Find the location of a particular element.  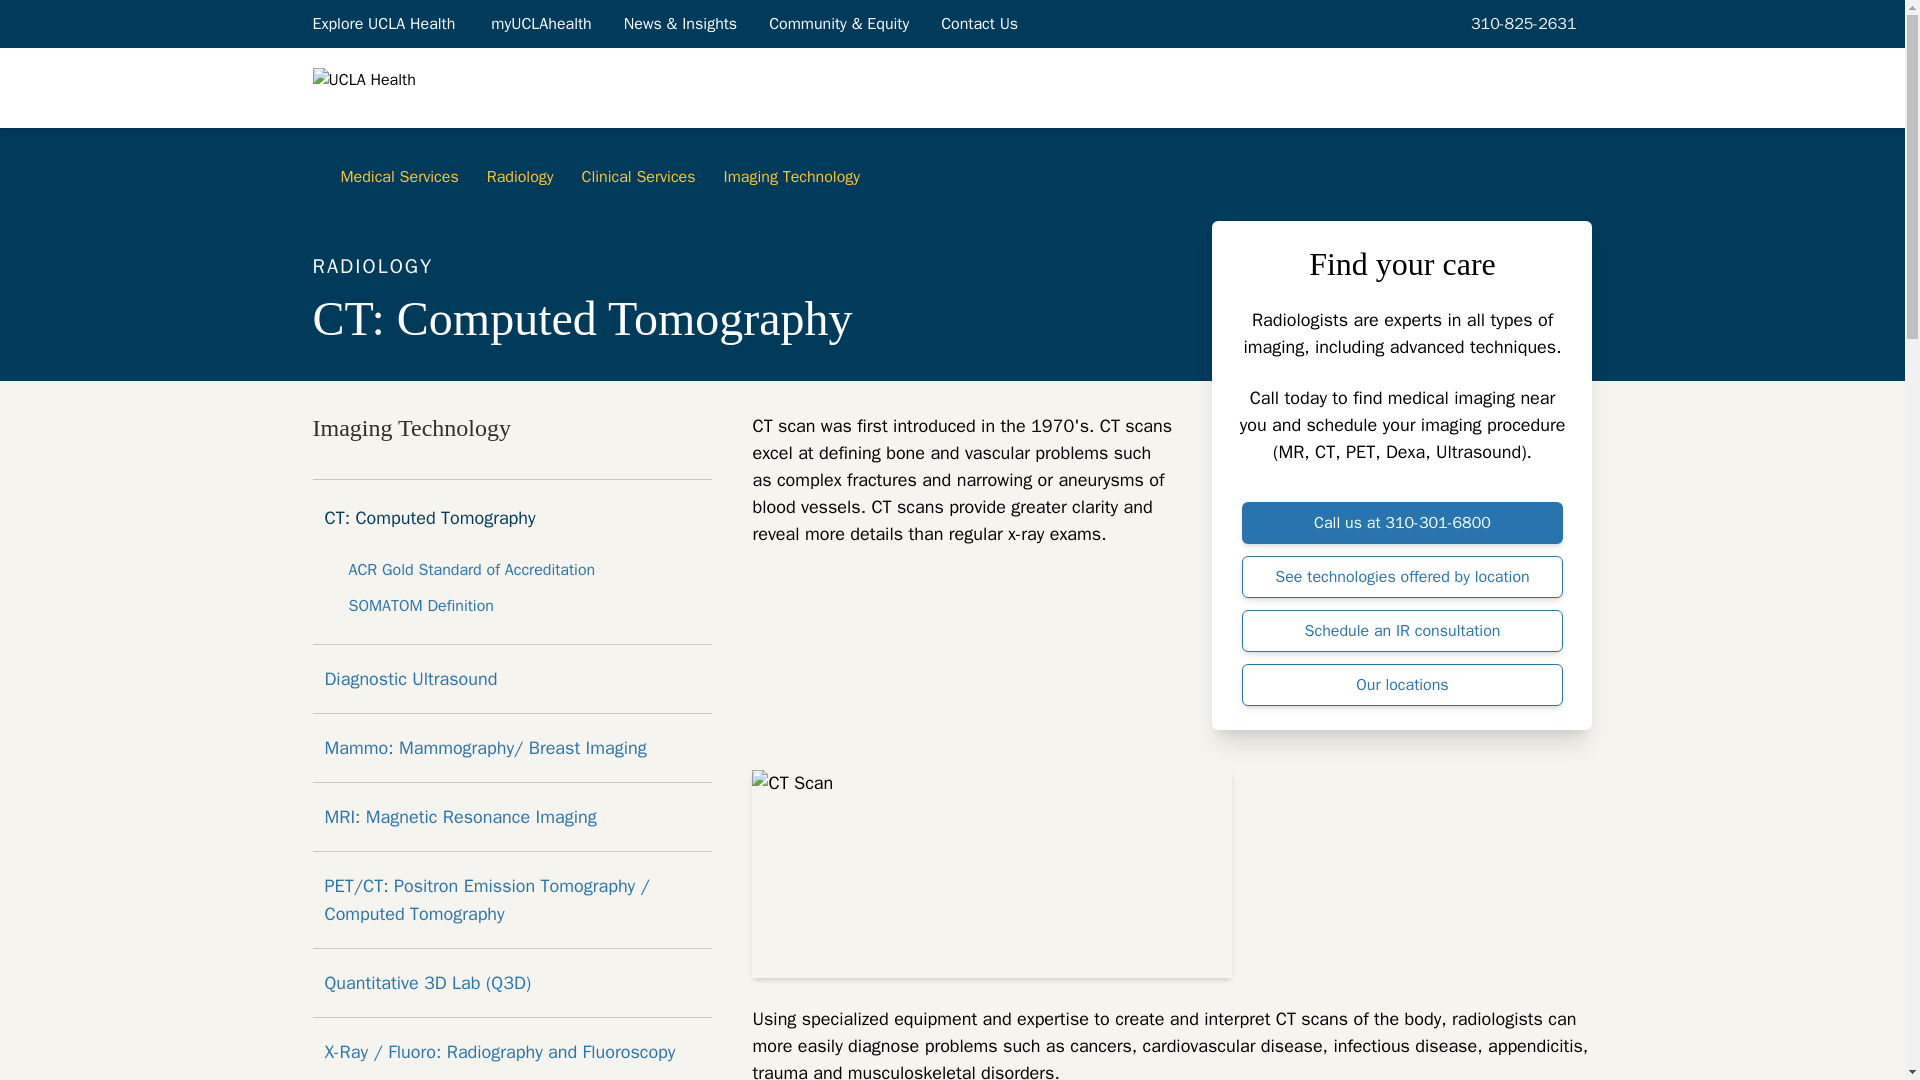

Contact Us is located at coordinates (980, 23).